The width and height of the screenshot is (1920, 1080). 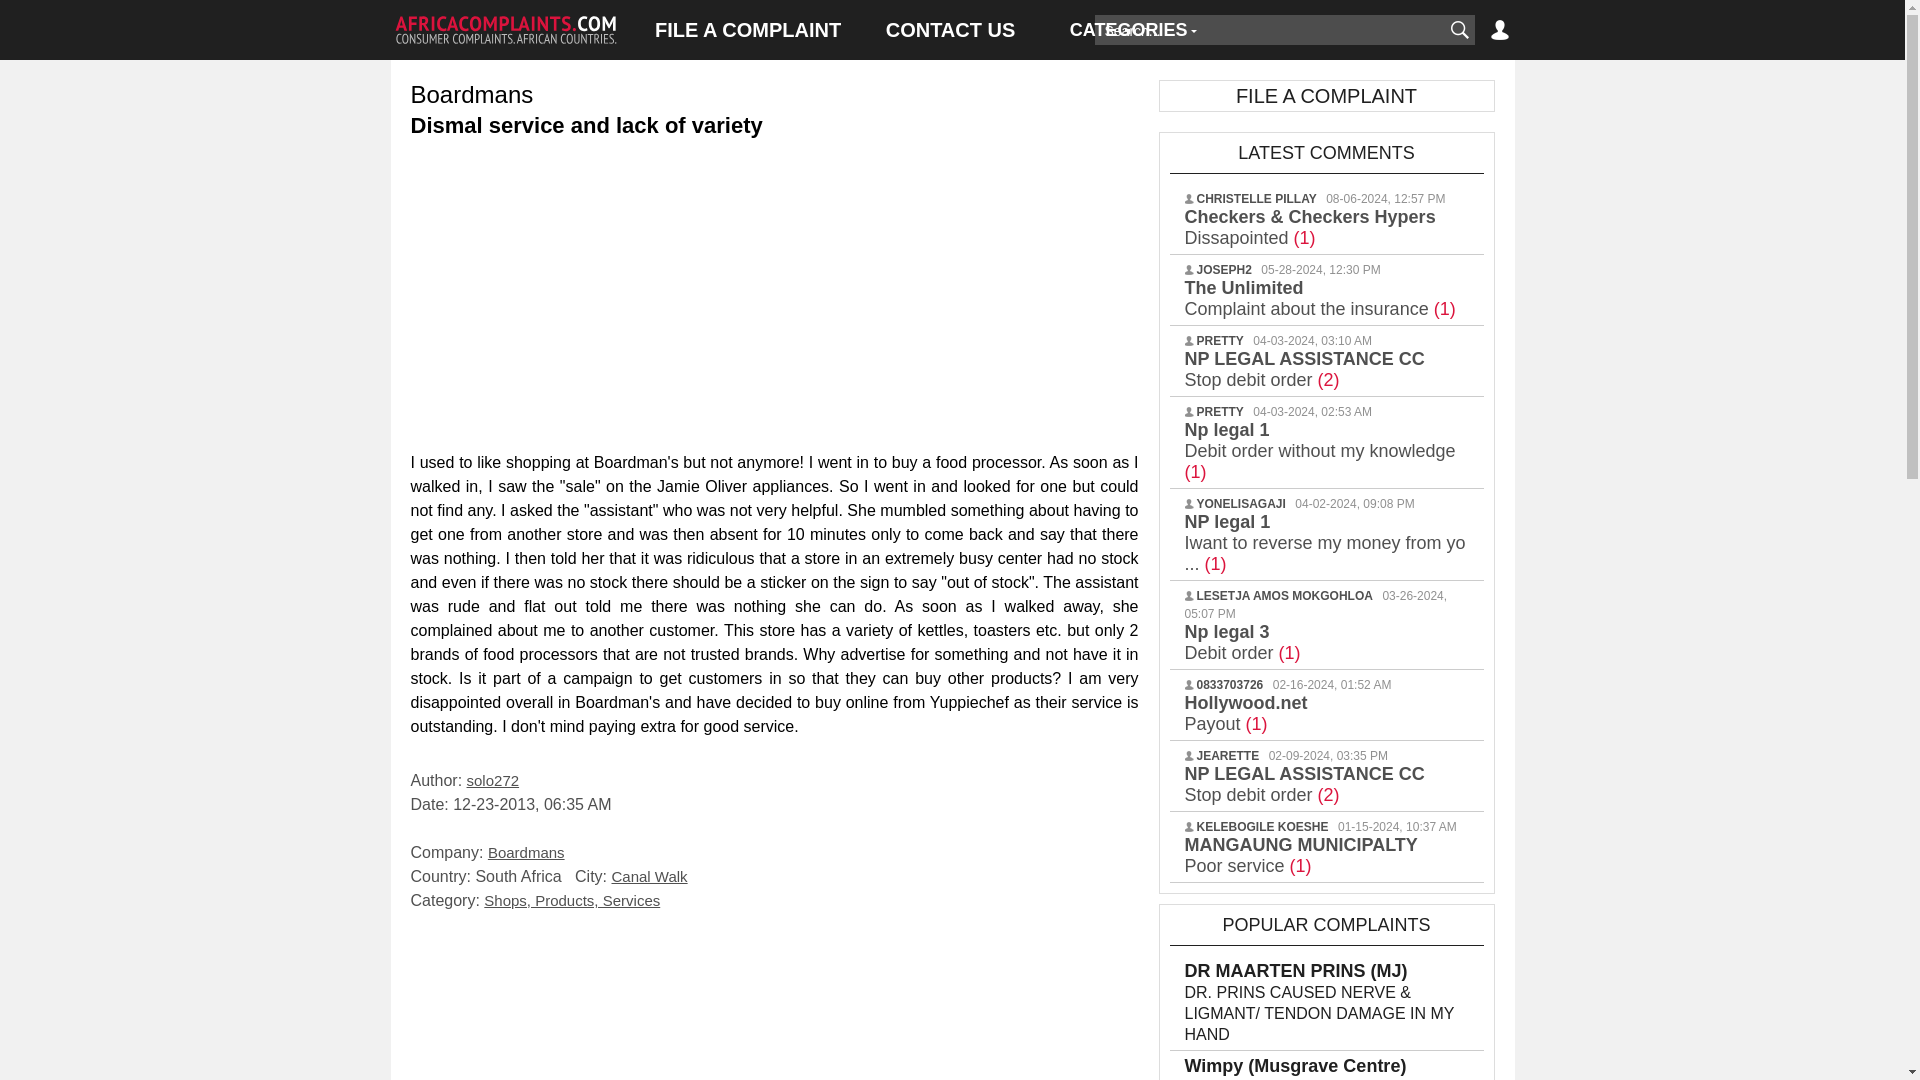 I want to click on Np legal 3 - Debit order, so click(x=1242, y=642).